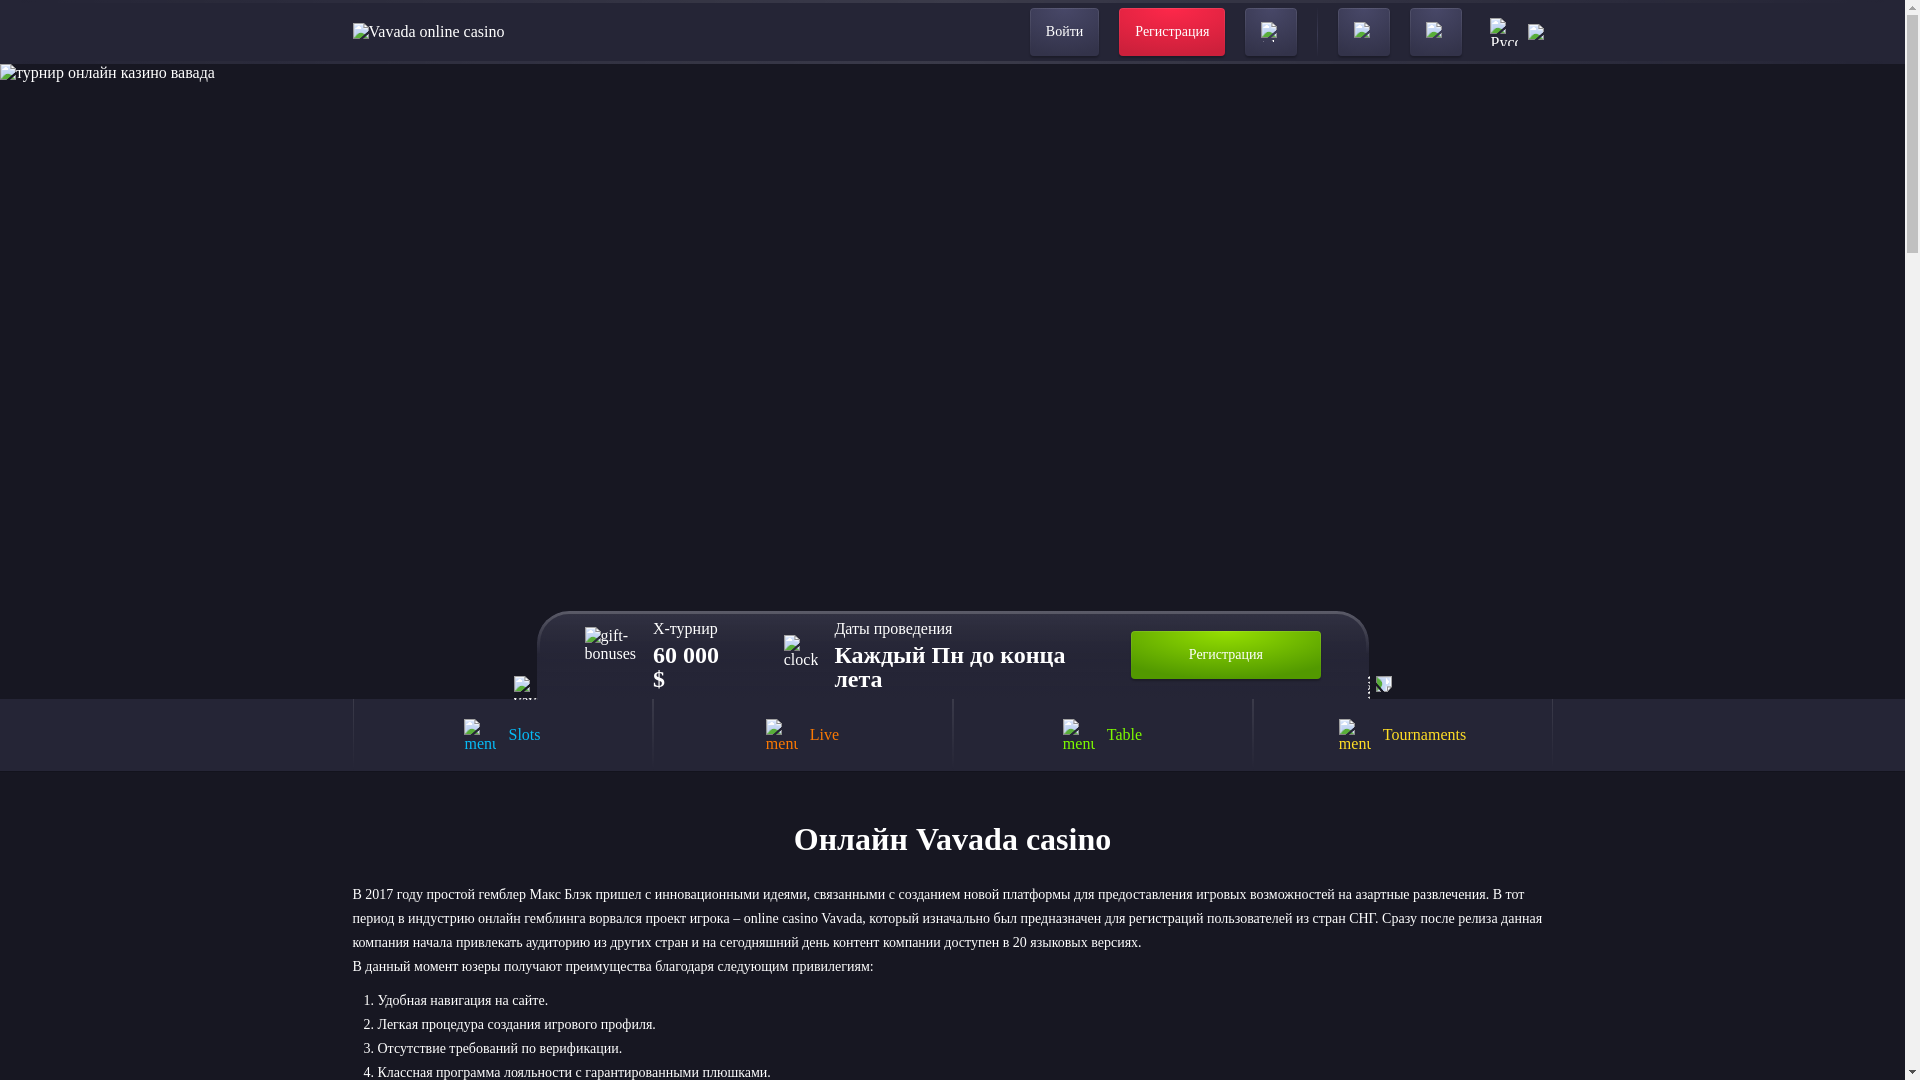 This screenshot has width=1920, height=1080. What do you see at coordinates (1354, 734) in the screenshot?
I see `menu-item` at bounding box center [1354, 734].